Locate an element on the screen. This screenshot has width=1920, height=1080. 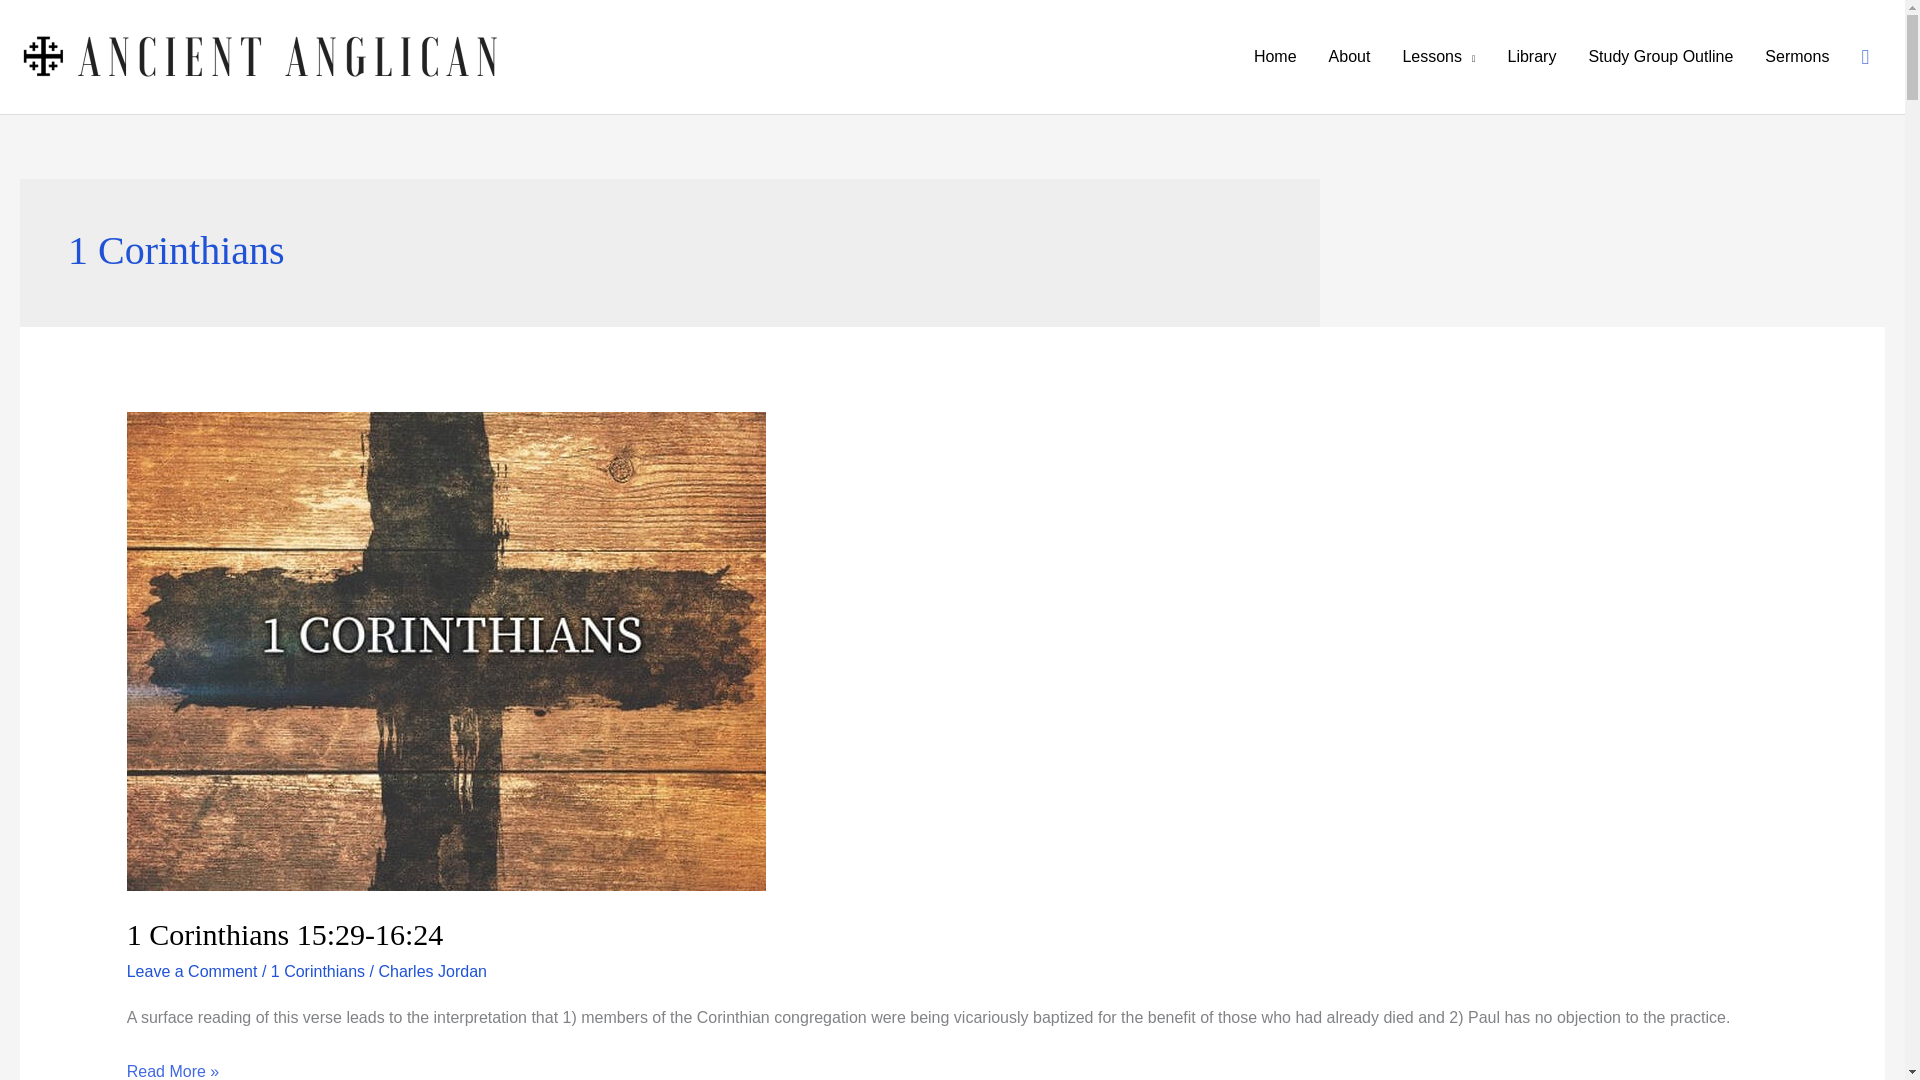
View all posts by Charles Jordan is located at coordinates (432, 971).